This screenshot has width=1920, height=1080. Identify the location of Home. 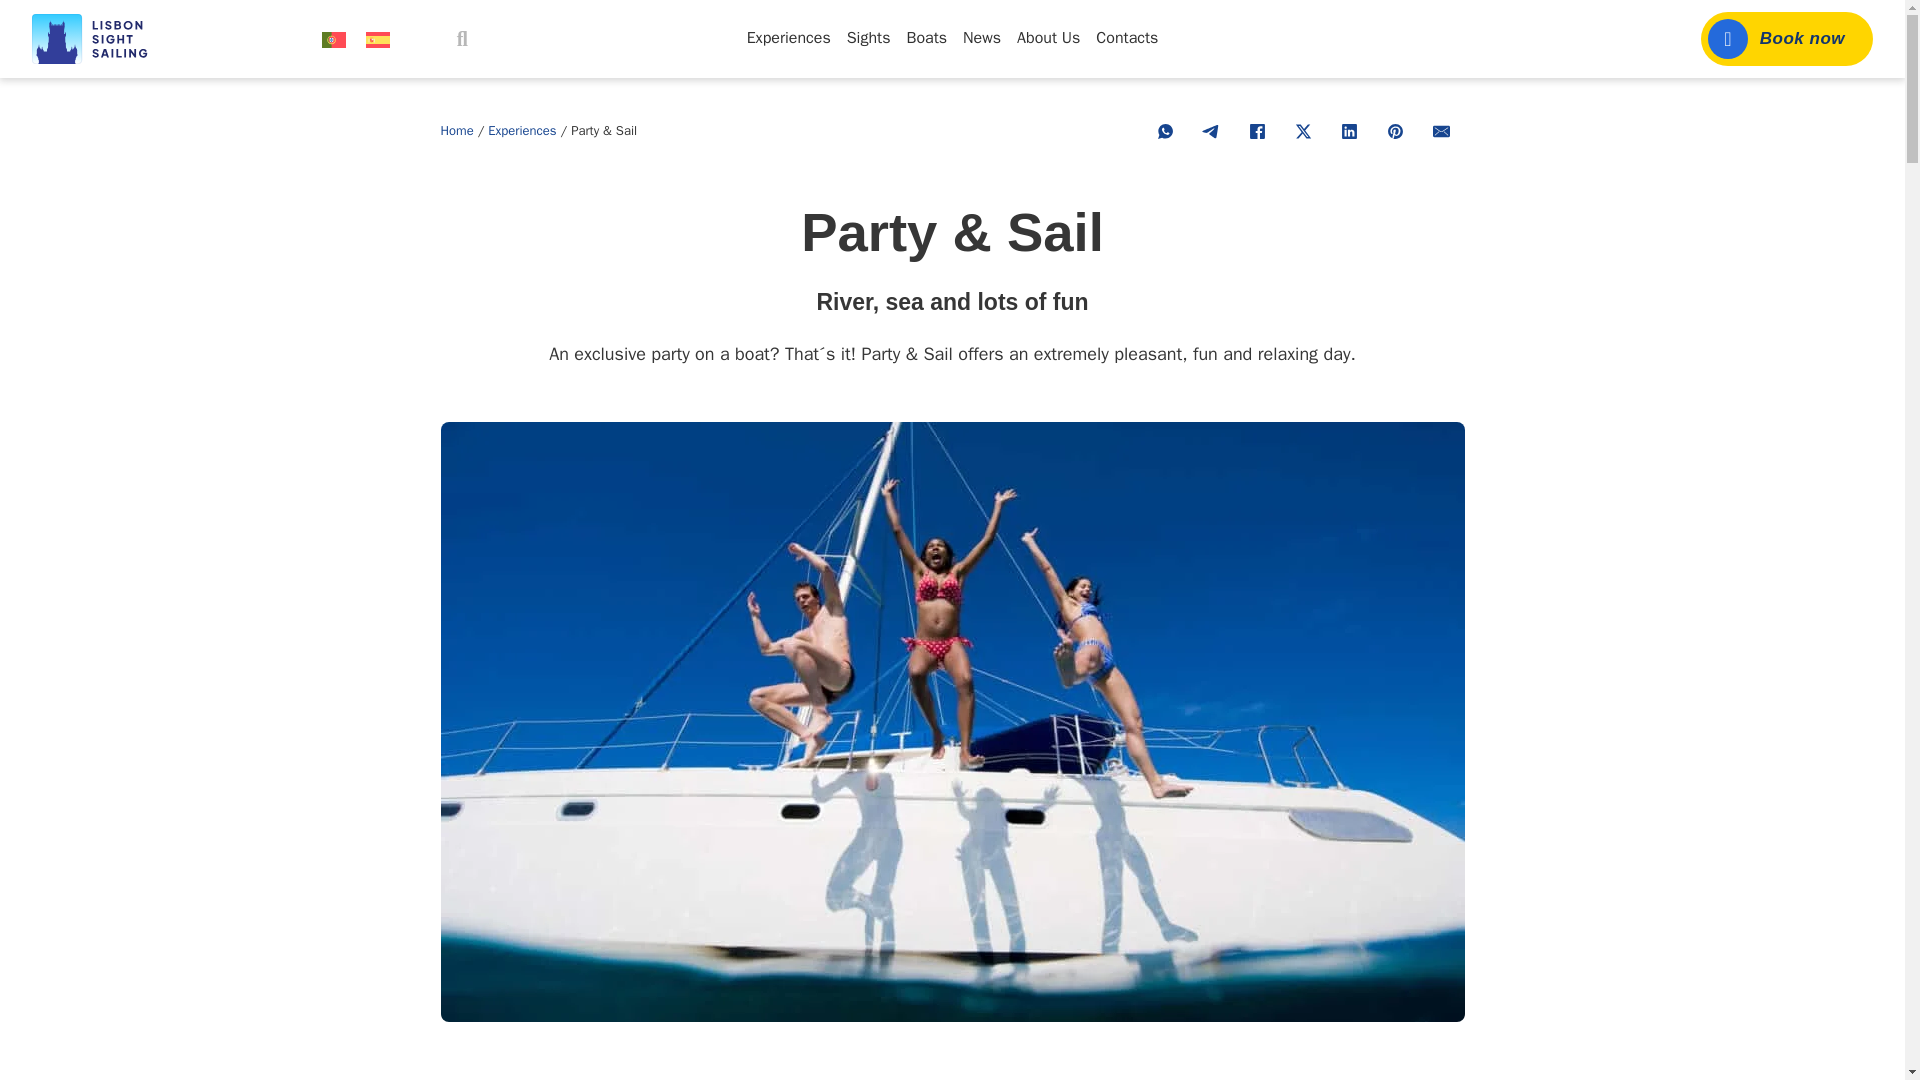
(456, 130).